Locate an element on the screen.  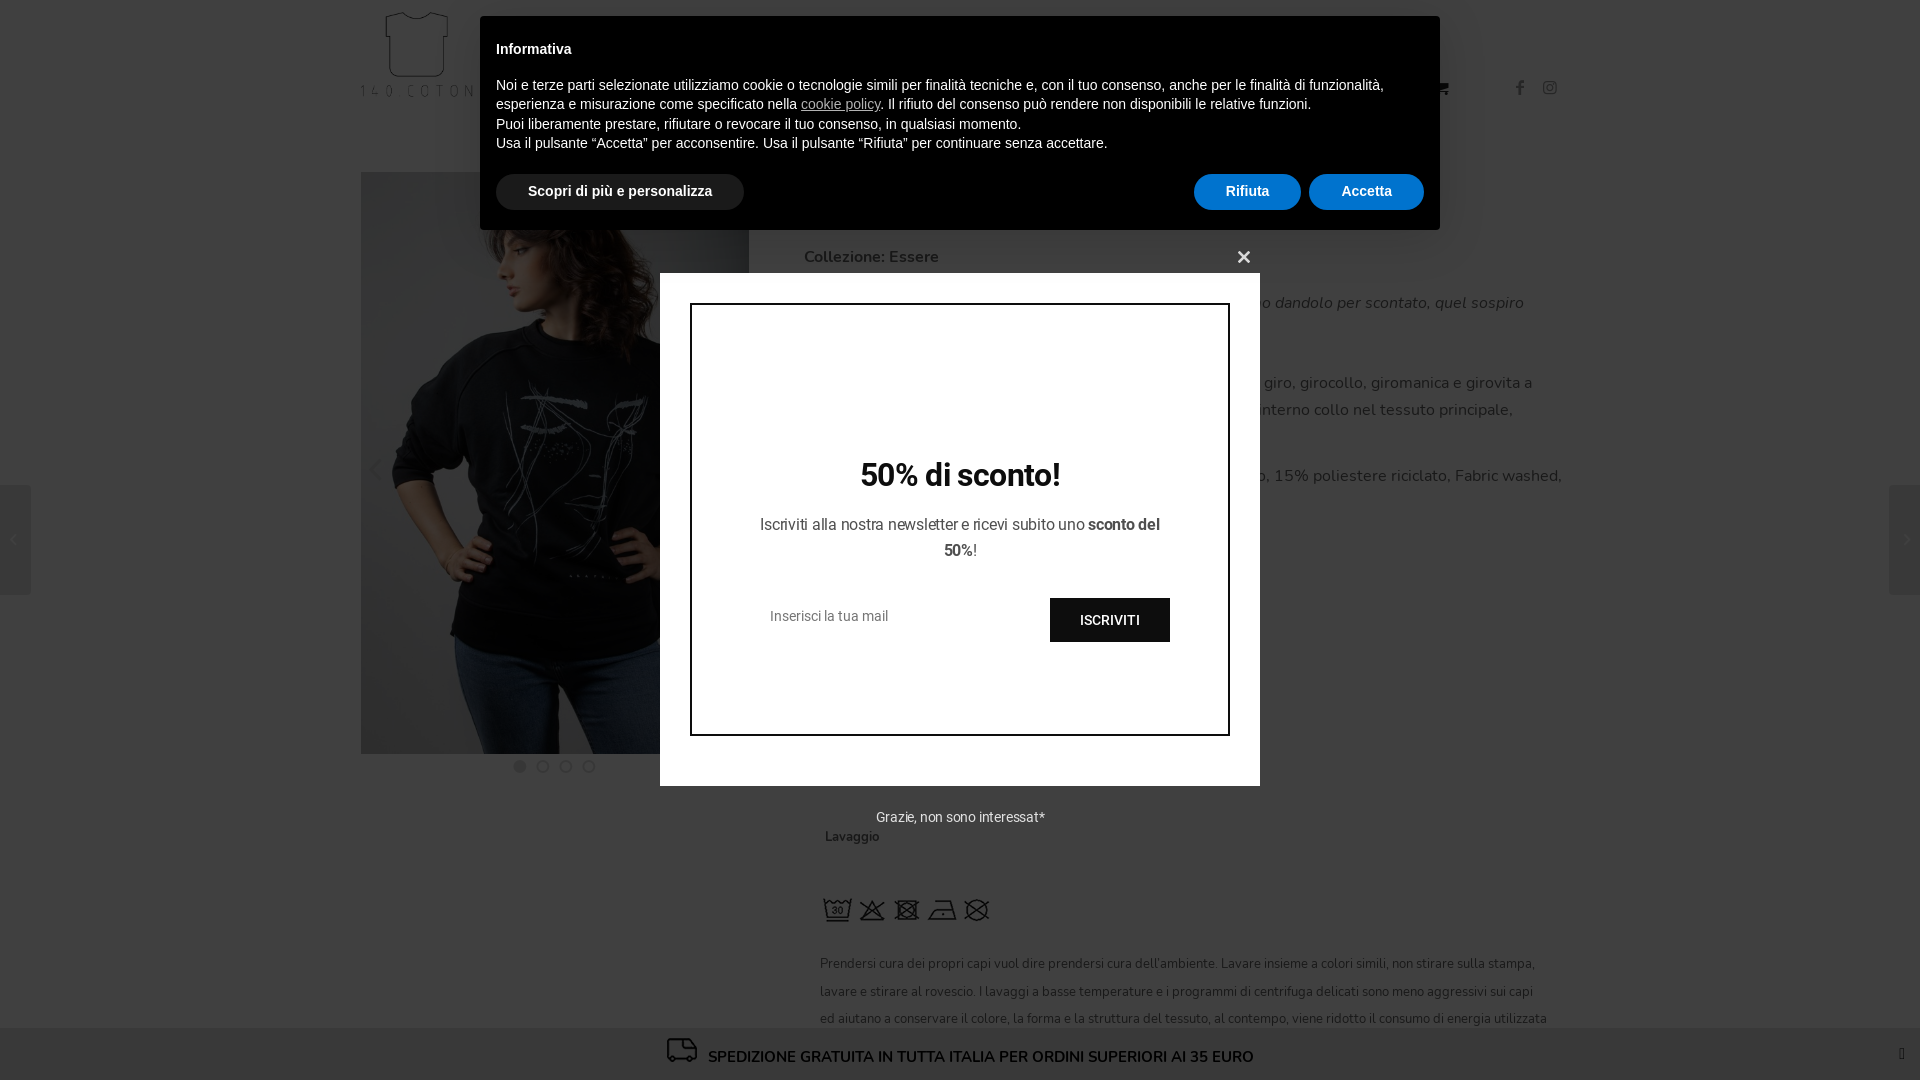
ISCRIVITI is located at coordinates (1110, 620).